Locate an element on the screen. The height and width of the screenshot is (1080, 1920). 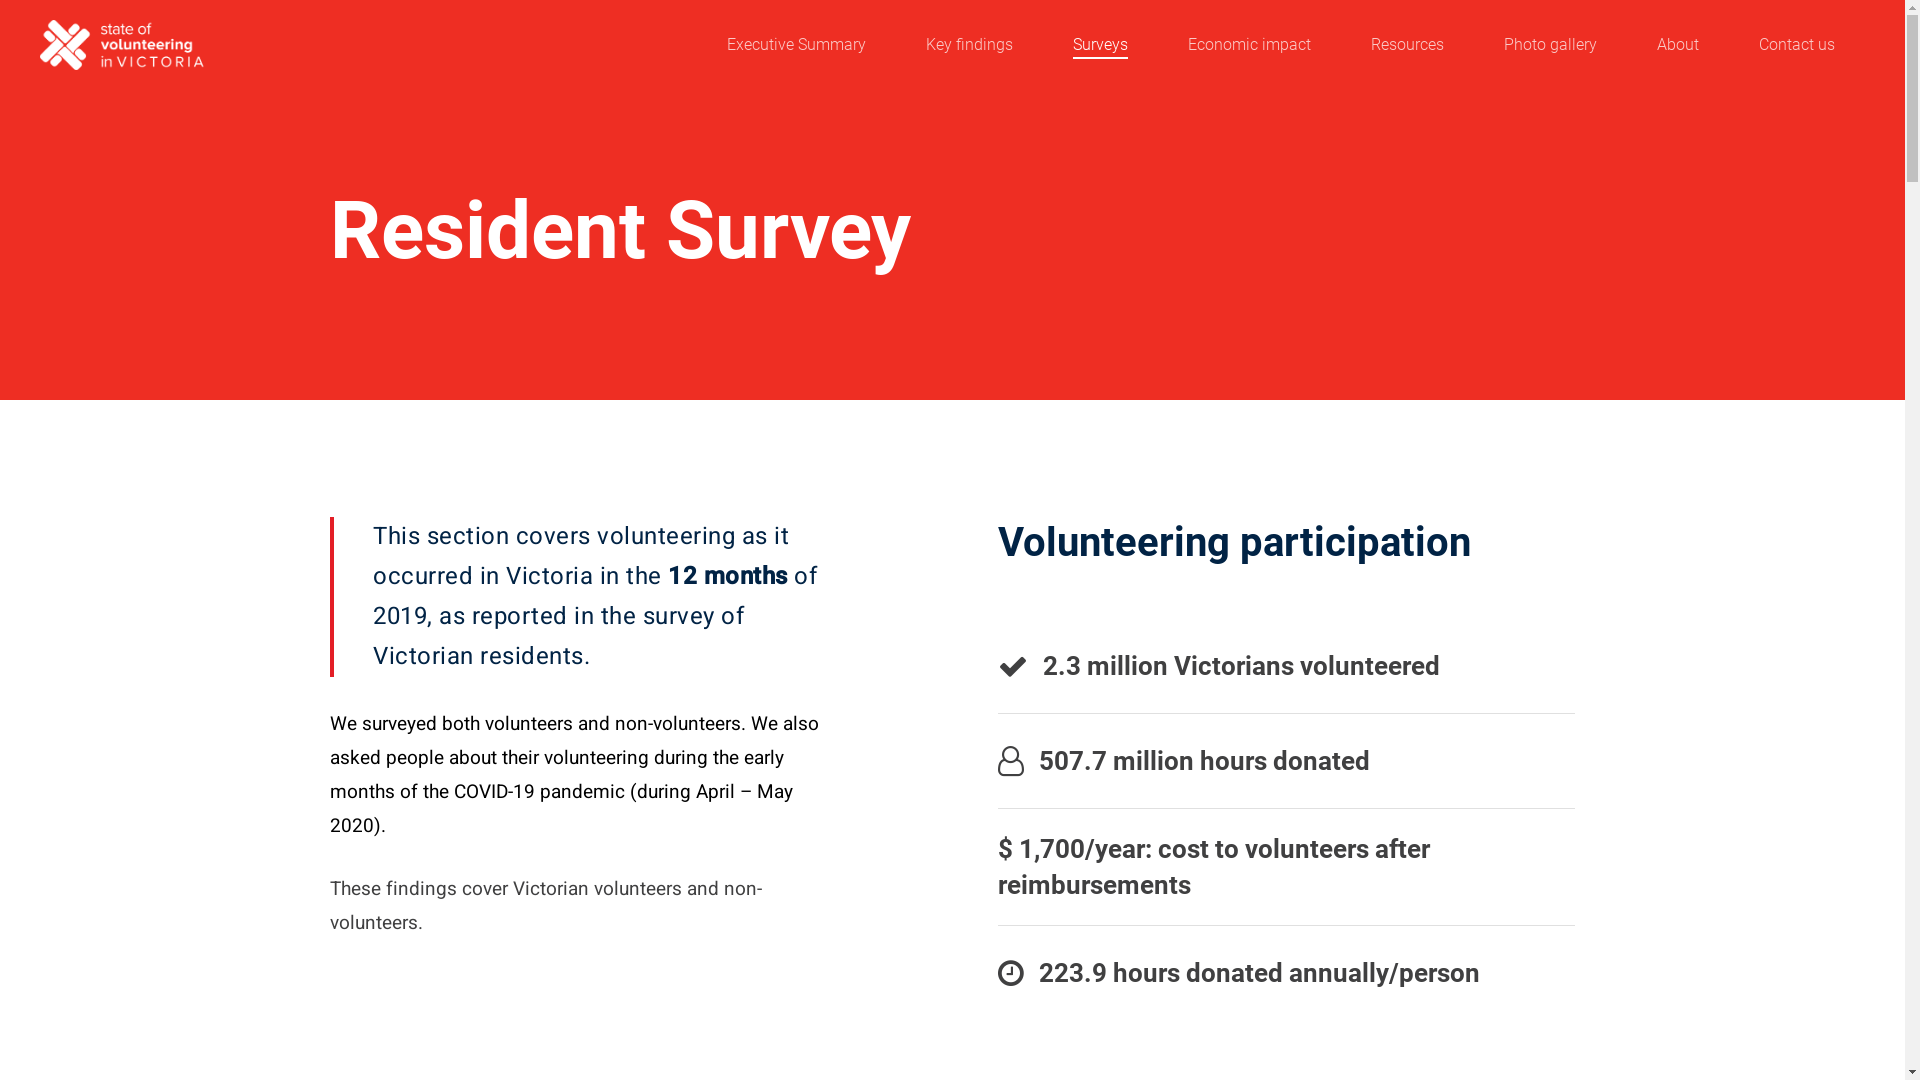
Photo gallery is located at coordinates (1550, 45).